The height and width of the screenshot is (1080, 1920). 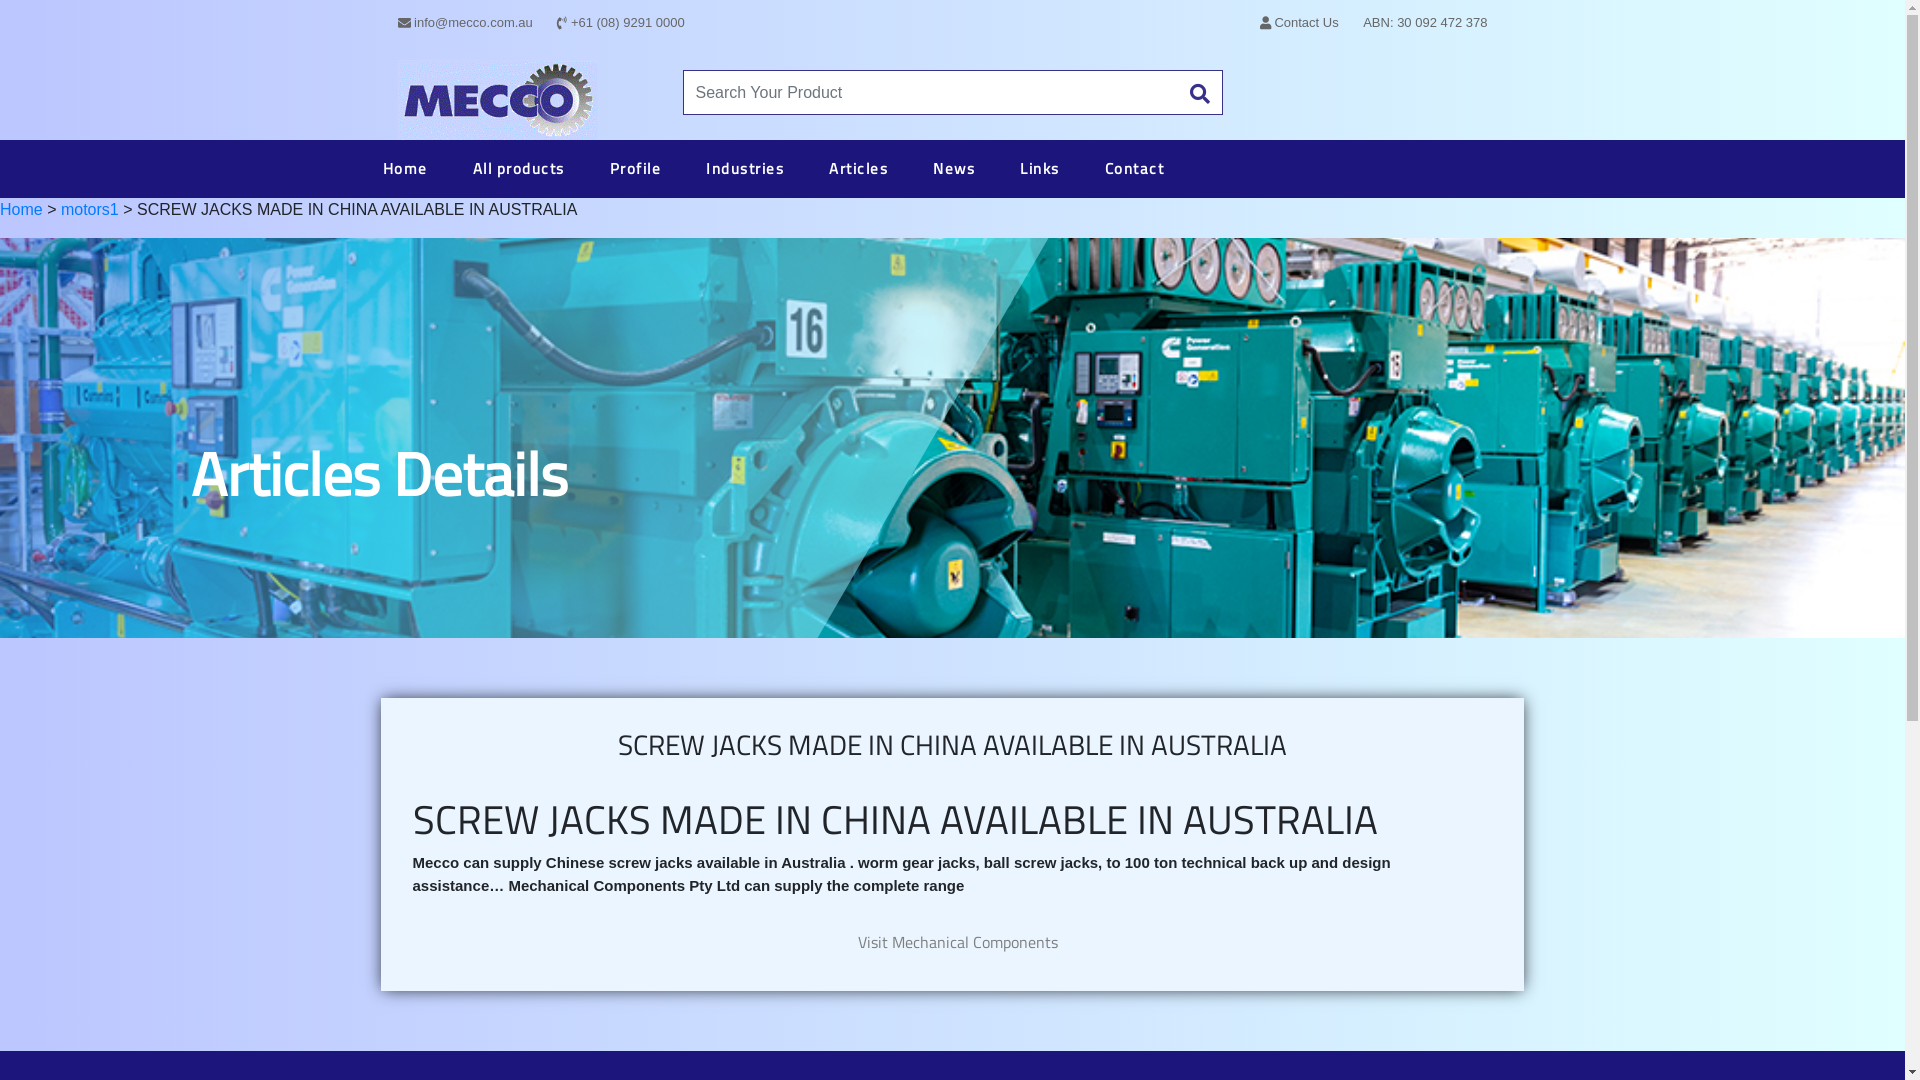 I want to click on info@mecco.com.au, so click(x=466, y=22).